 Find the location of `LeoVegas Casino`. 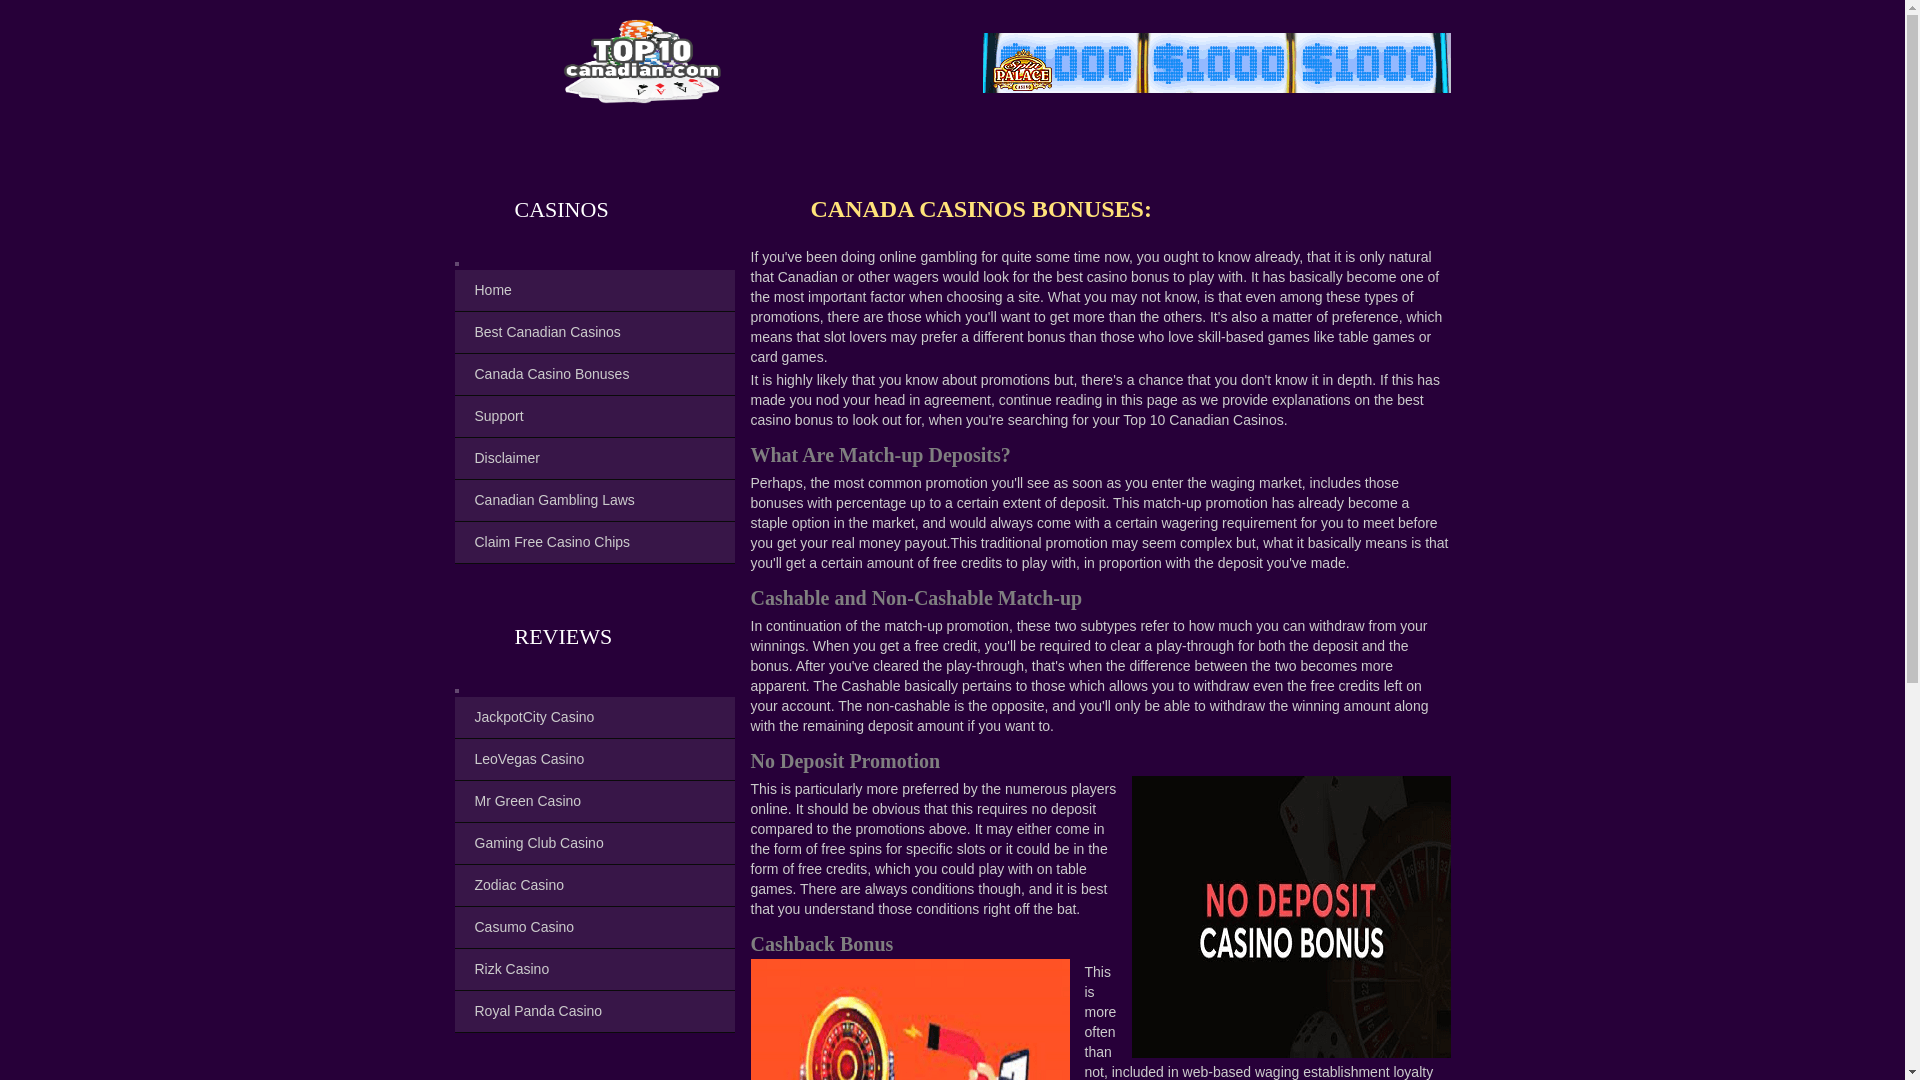

LeoVegas Casino is located at coordinates (522, 758).